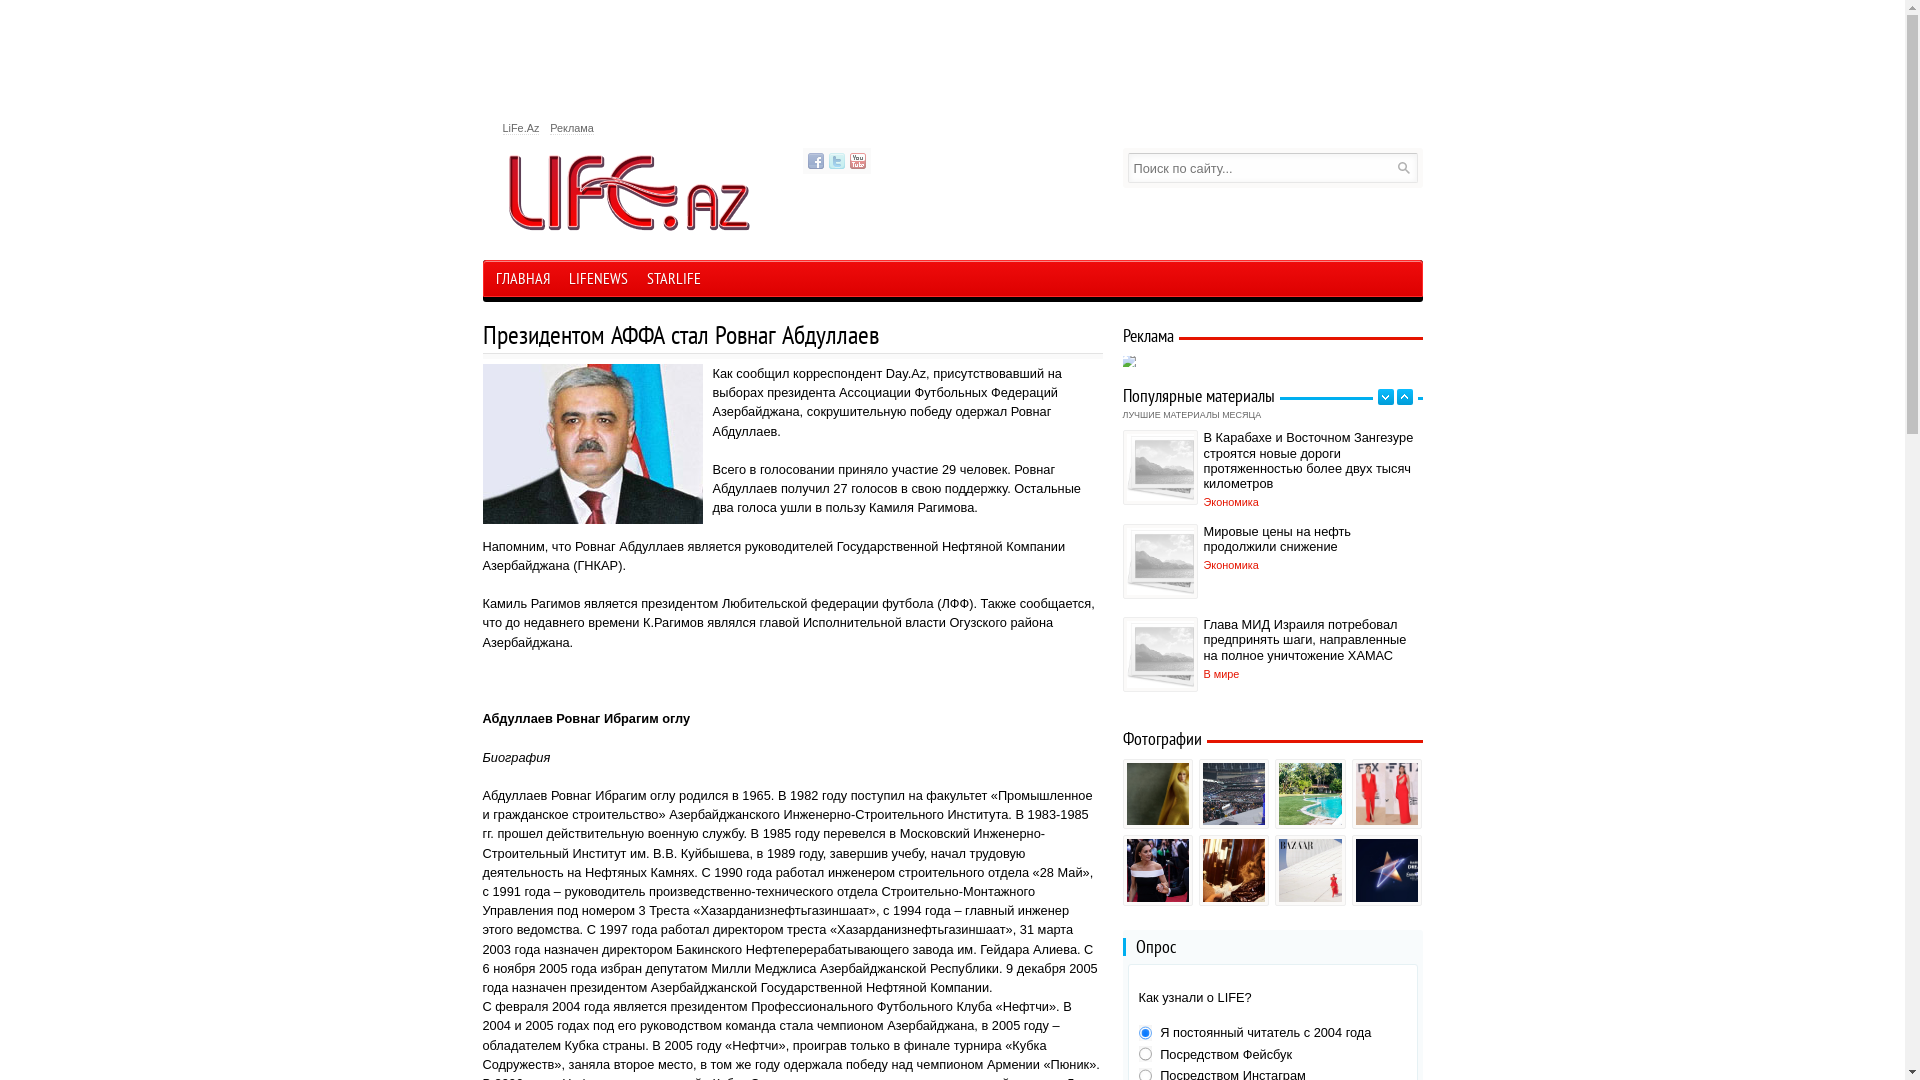  I want to click on LIFENEWS, so click(598, 281).